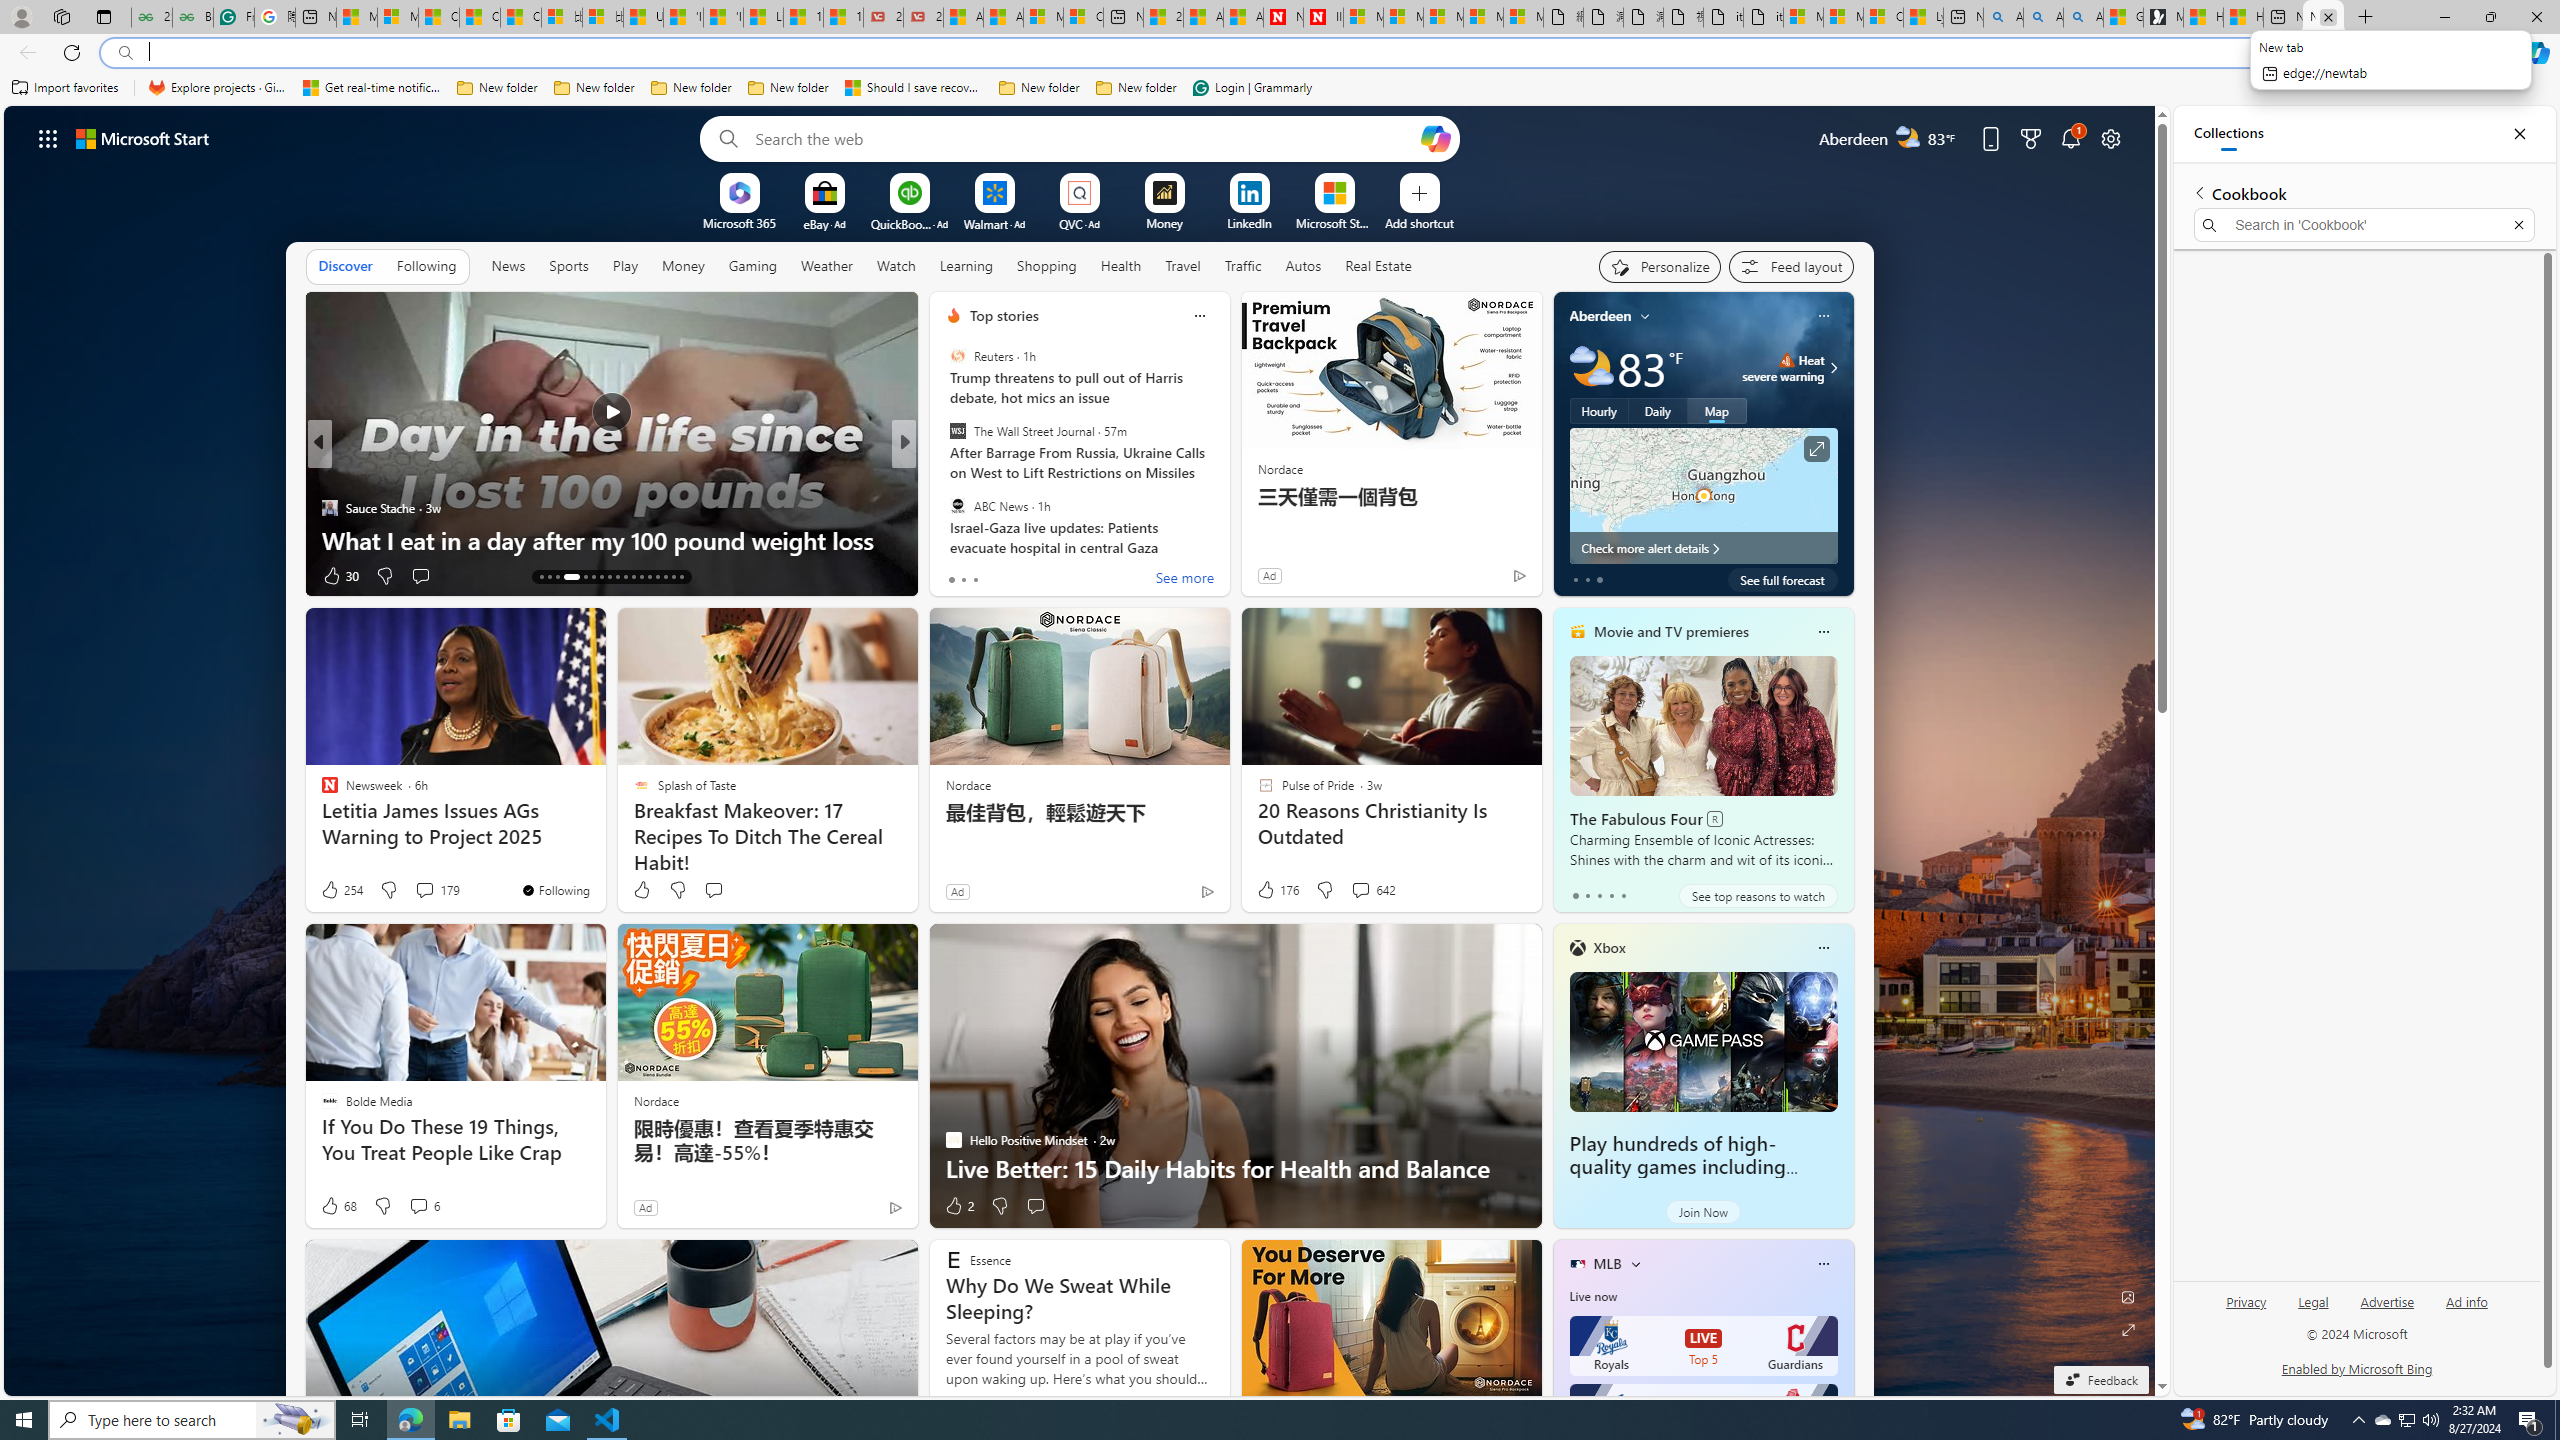  What do you see at coordinates (624, 266) in the screenshot?
I see `Play` at bounding box center [624, 266].